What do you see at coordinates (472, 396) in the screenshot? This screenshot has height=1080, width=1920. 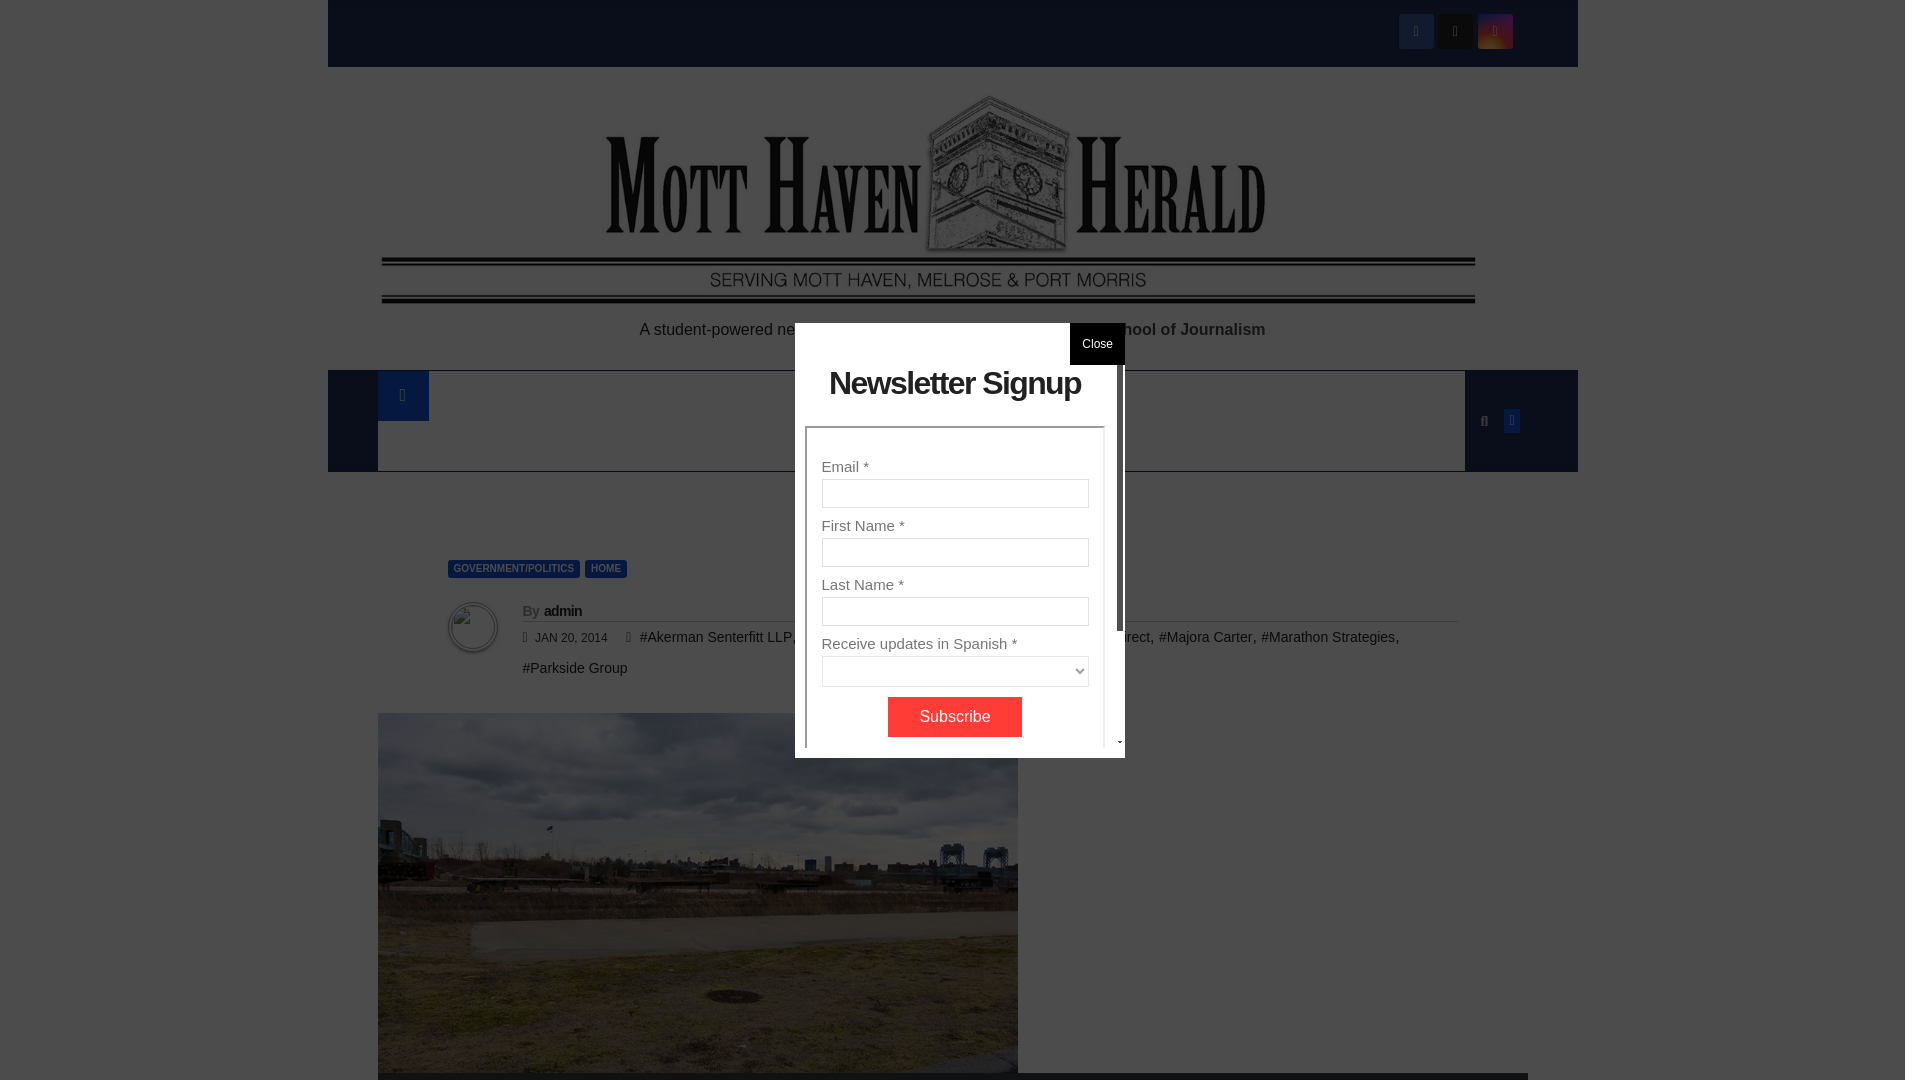 I see `NEWS` at bounding box center [472, 396].